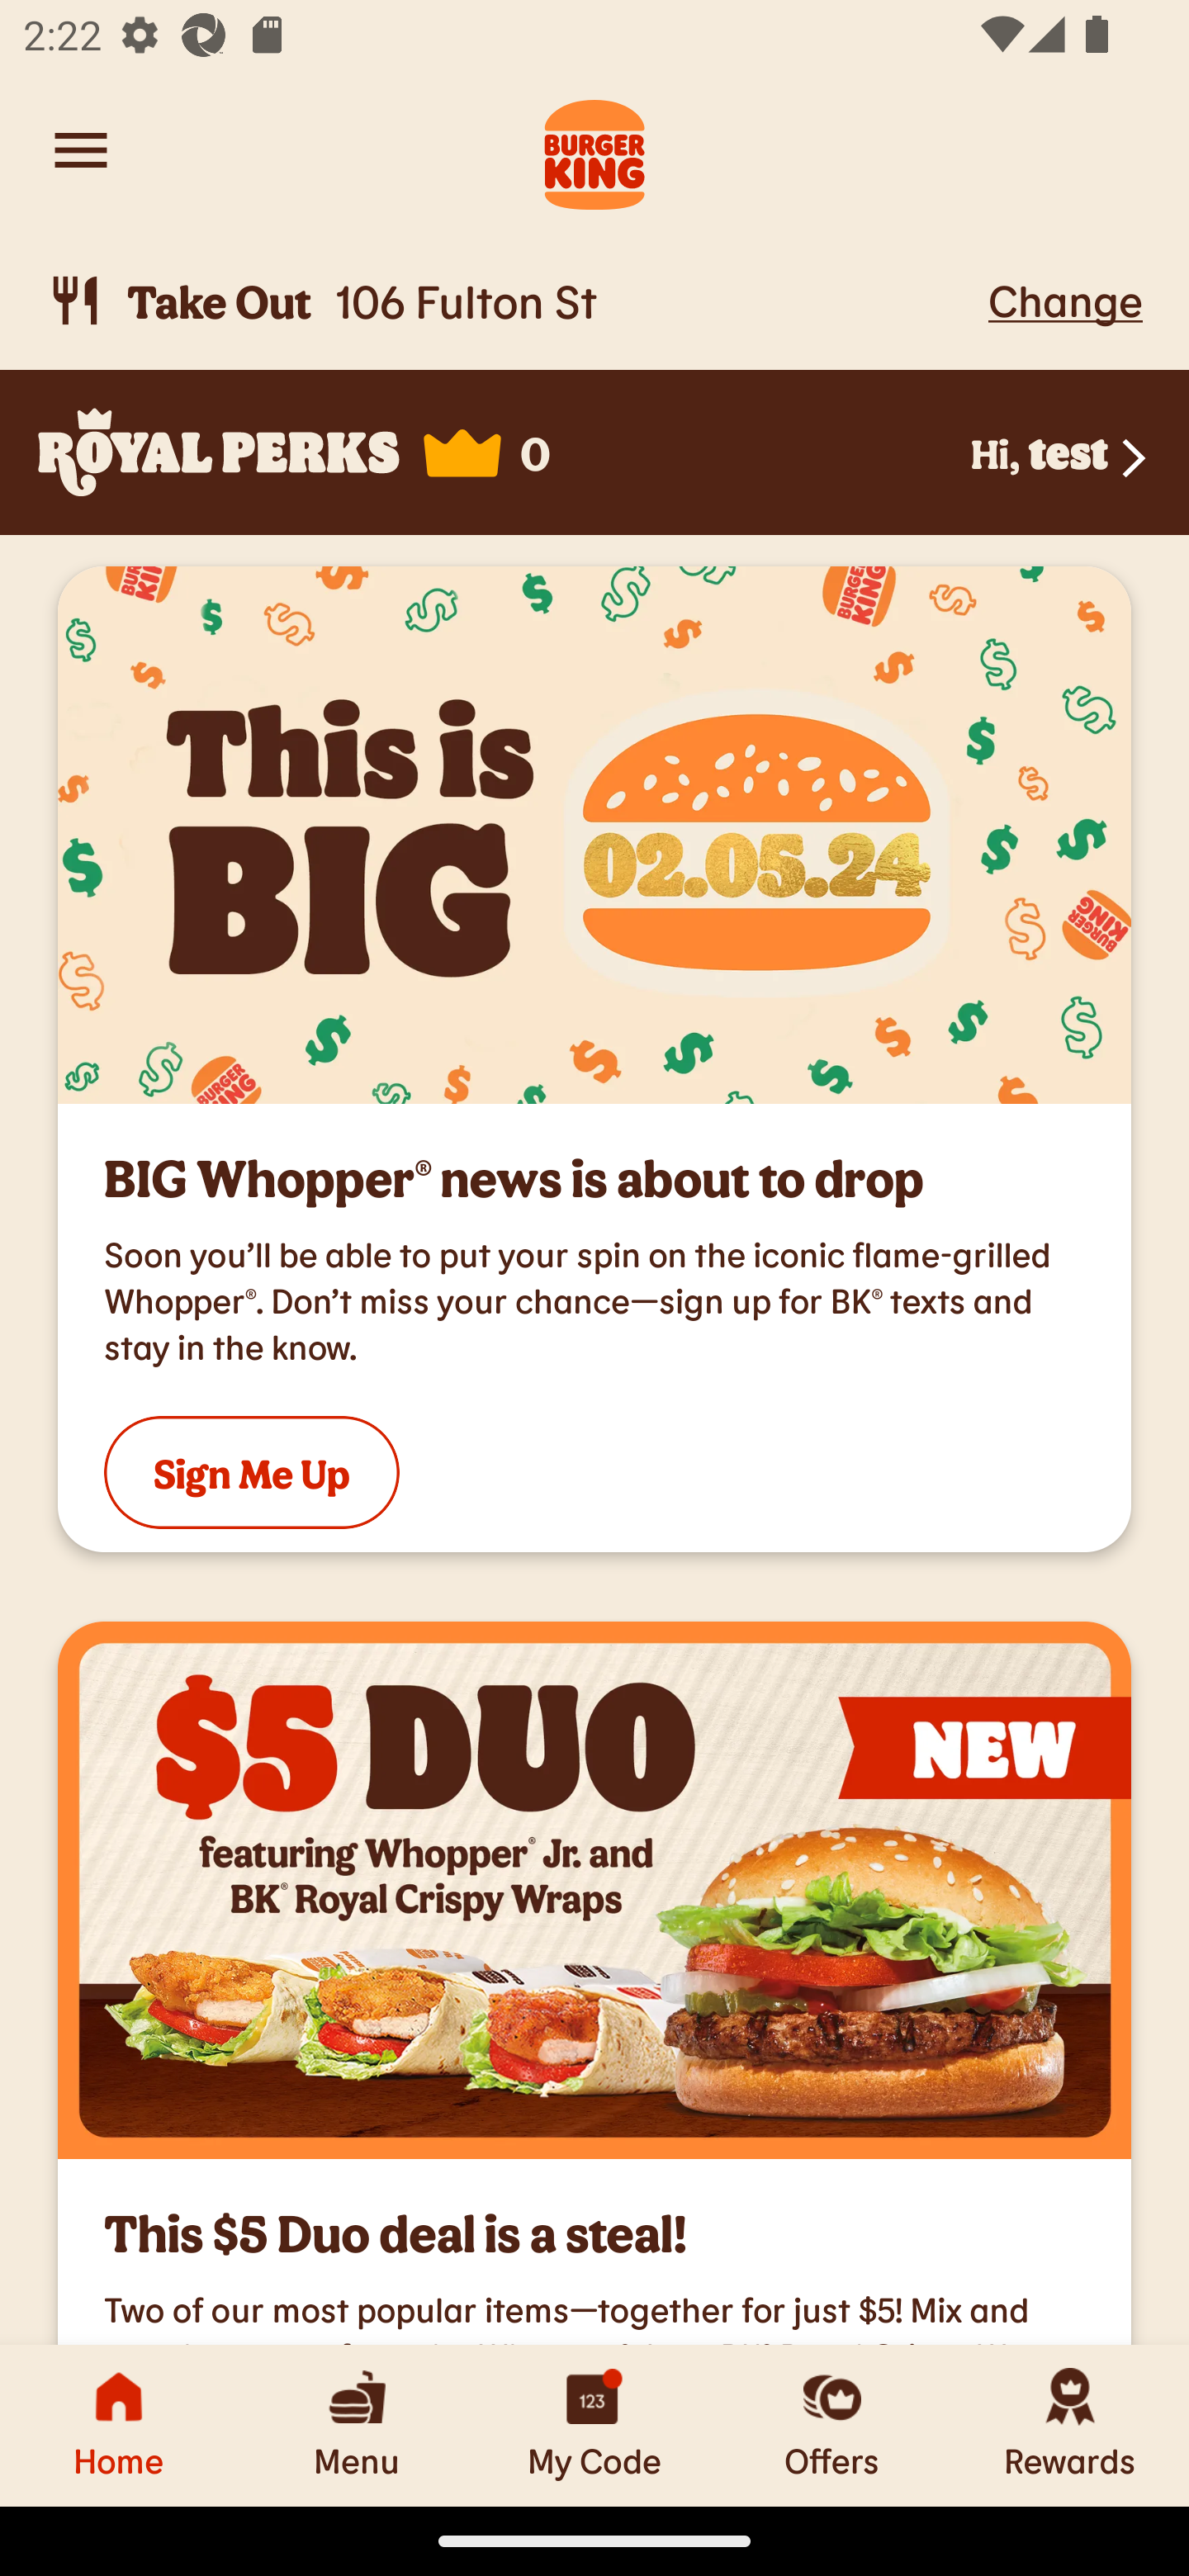  I want to click on $5 Duo ft. Wraps , so click(594, 1889).